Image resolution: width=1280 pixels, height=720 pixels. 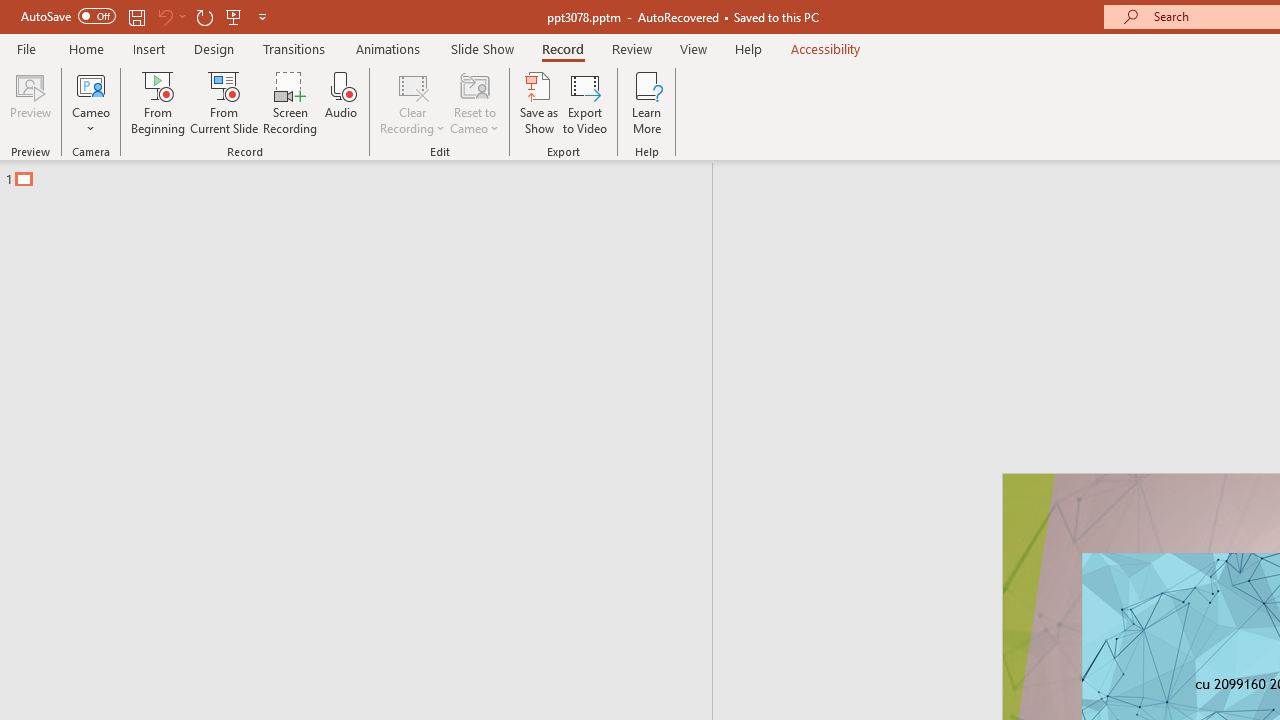 I want to click on From Beginning..., so click(x=158, y=102).